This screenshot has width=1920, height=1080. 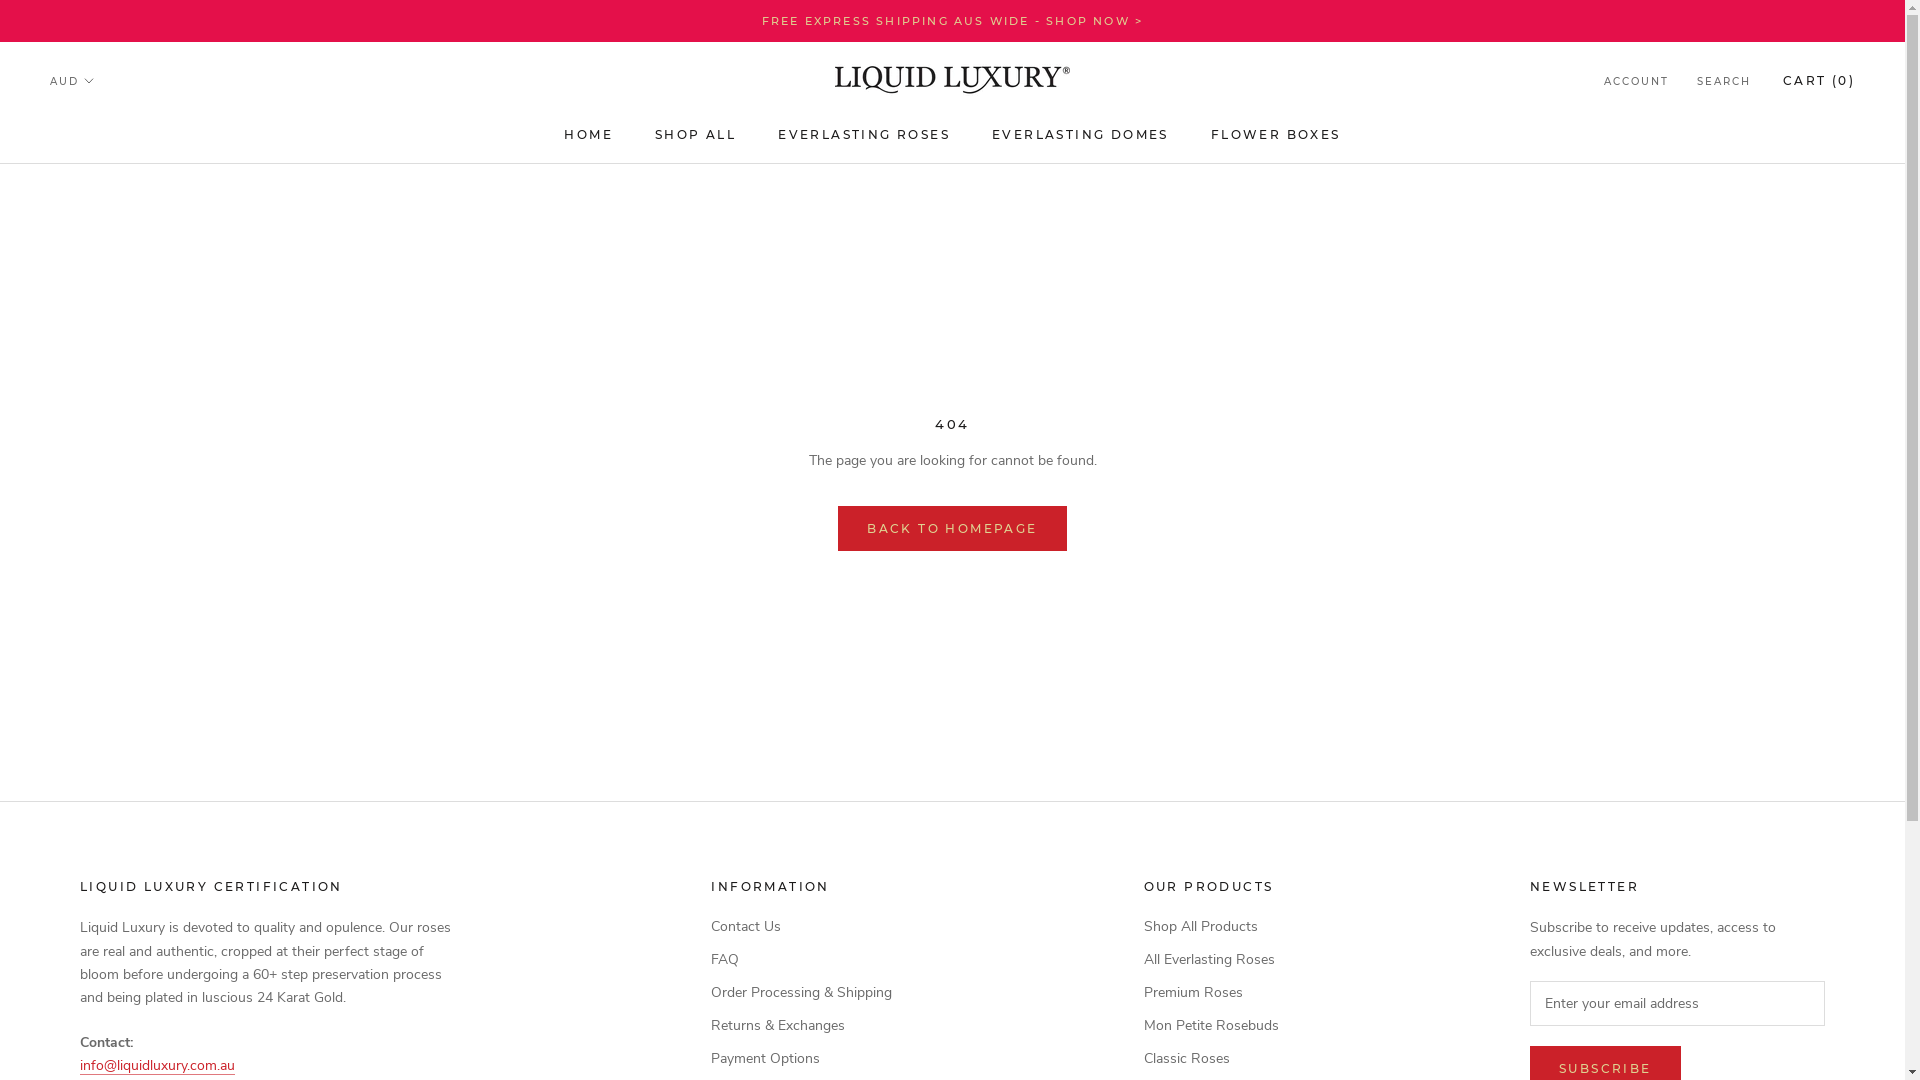 What do you see at coordinates (1636, 82) in the screenshot?
I see `ACCOUNT` at bounding box center [1636, 82].